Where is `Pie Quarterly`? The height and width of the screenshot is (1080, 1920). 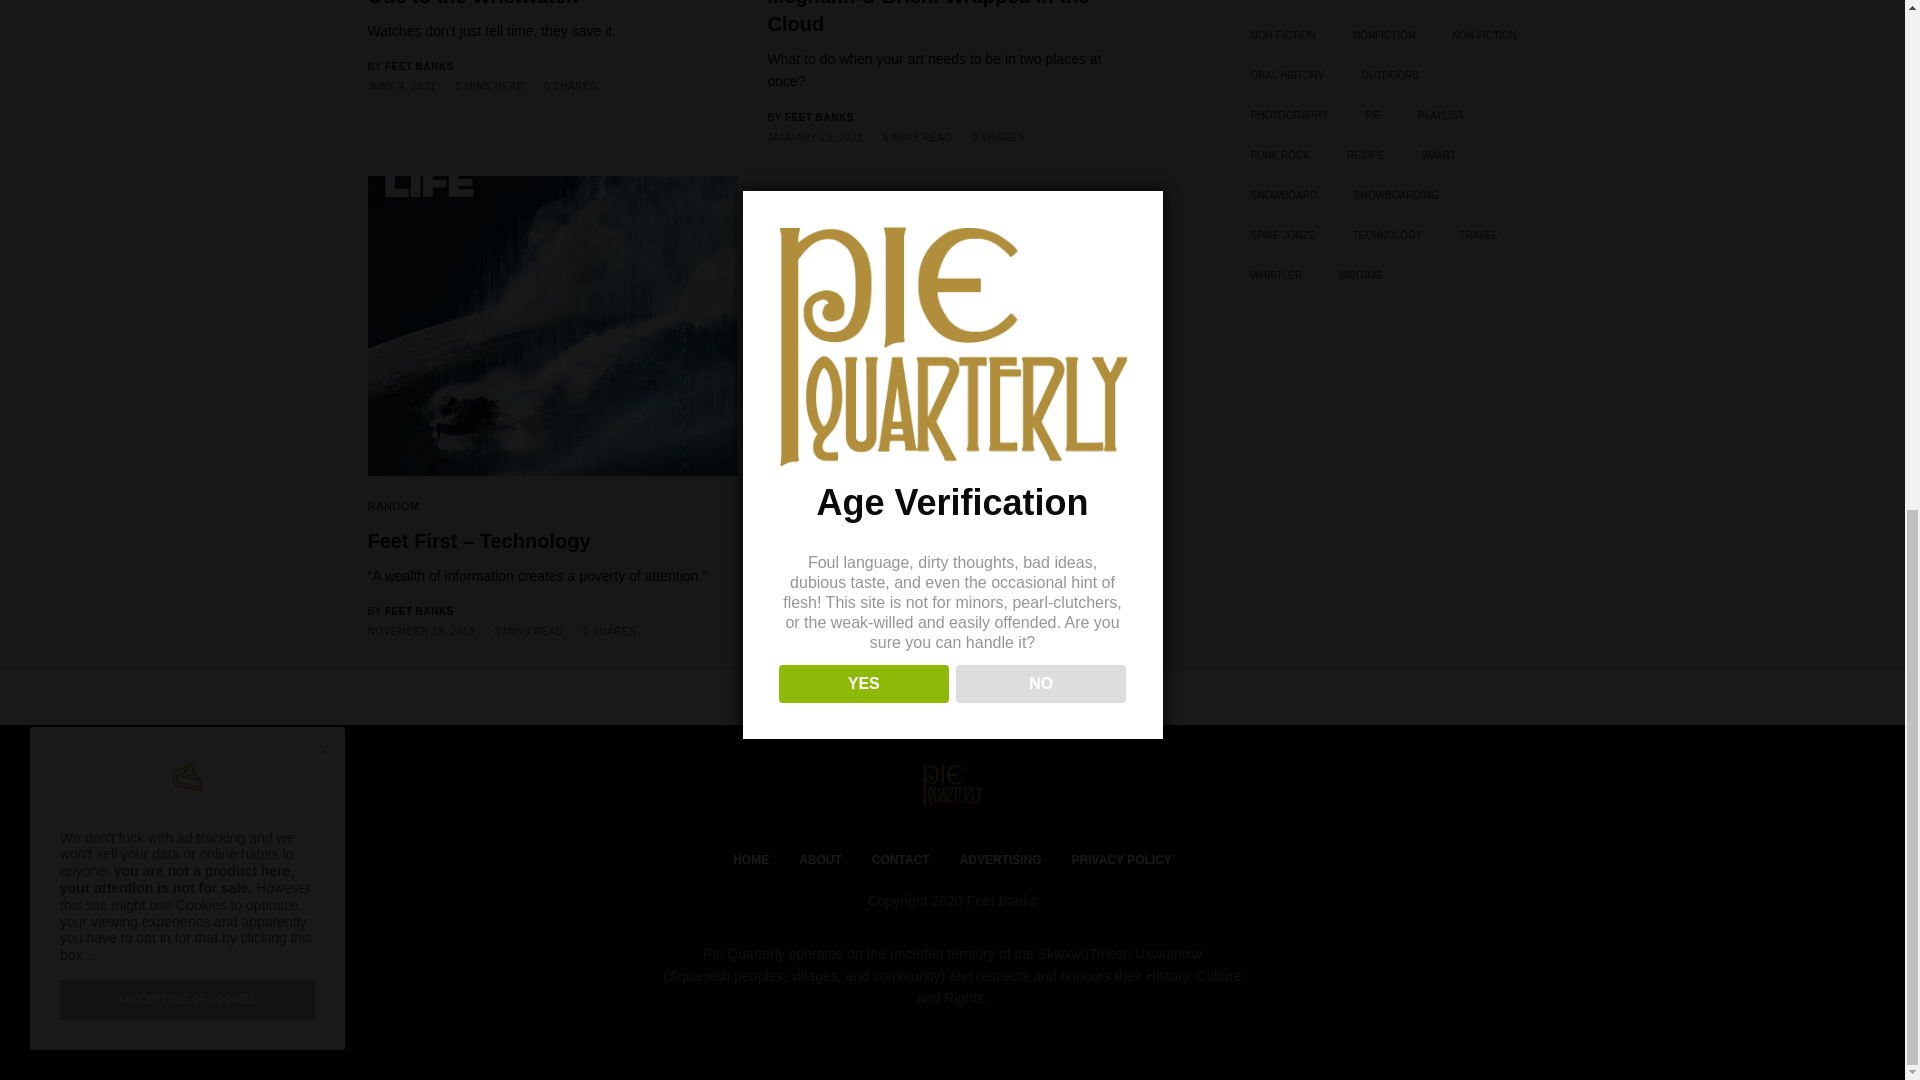 Pie Quarterly is located at coordinates (952, 784).